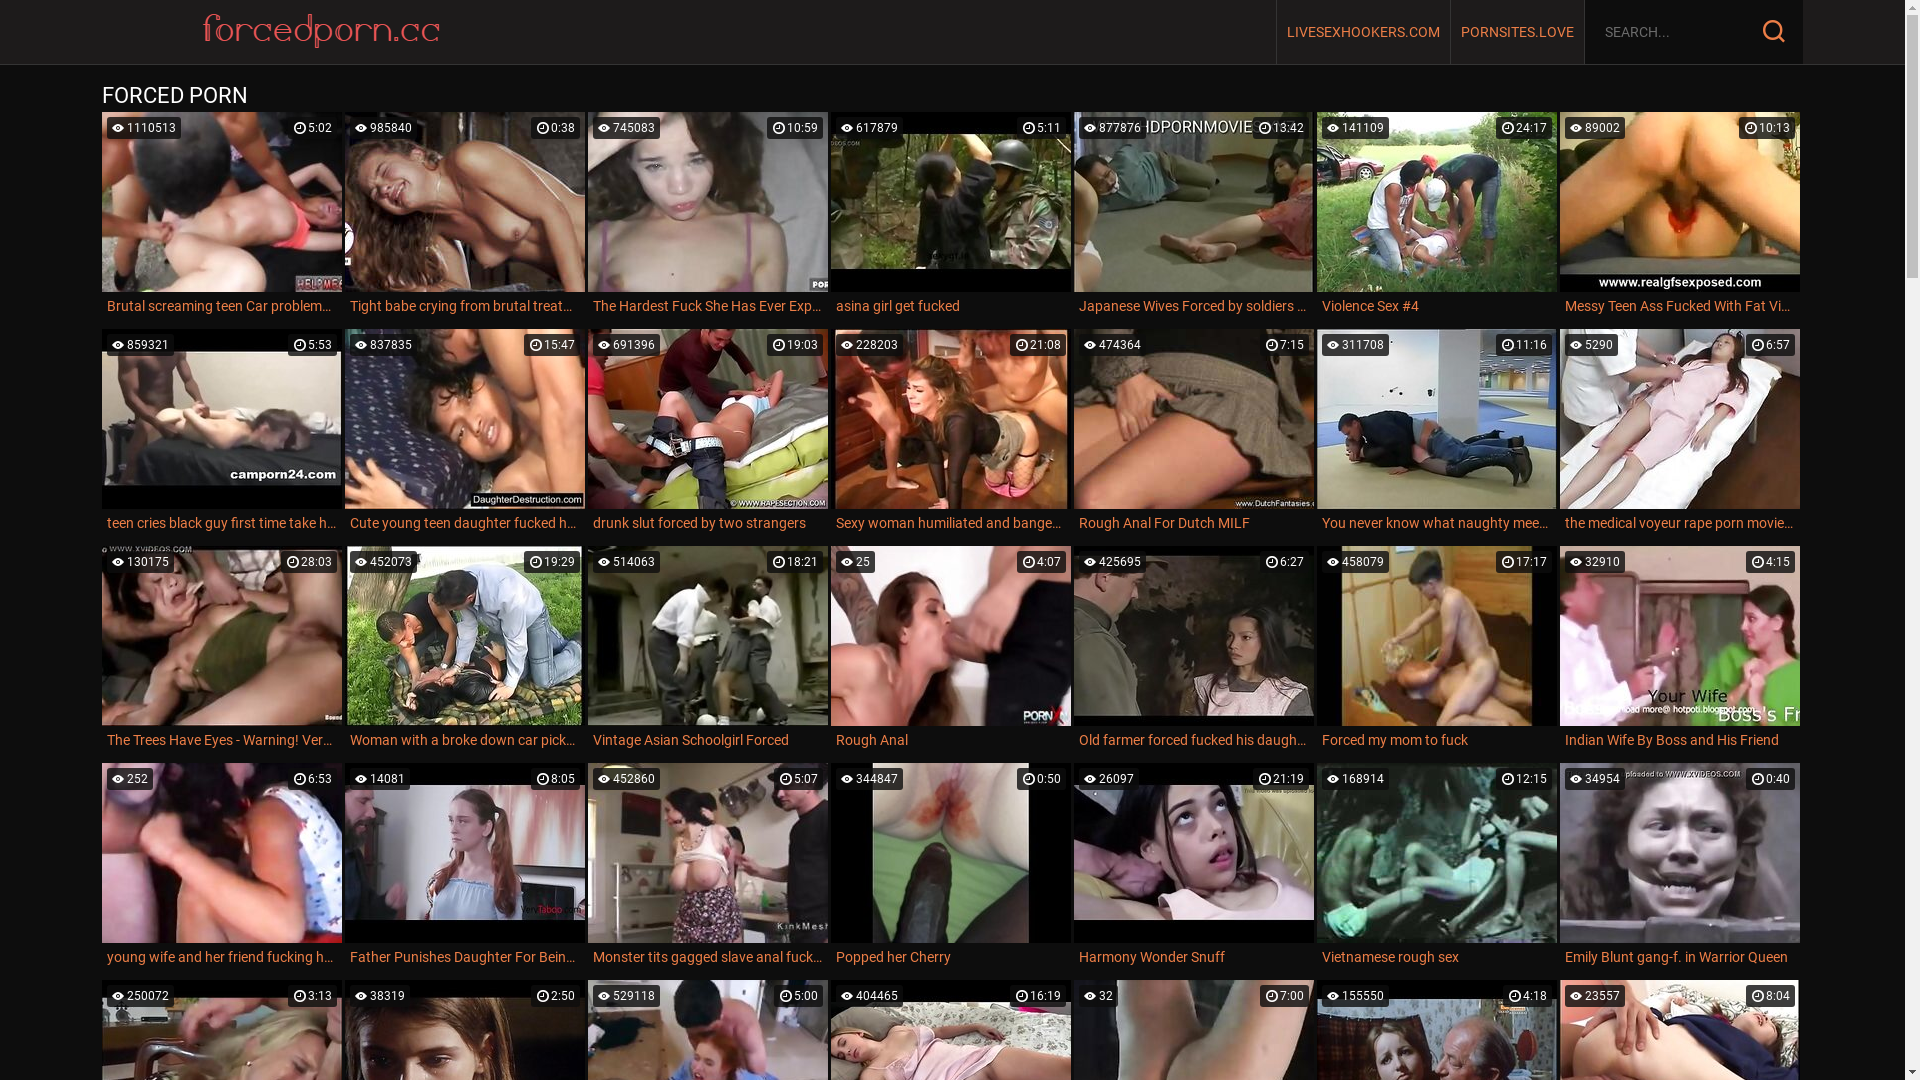 Image resolution: width=1920 pixels, height=1080 pixels. What do you see at coordinates (951, 650) in the screenshot?
I see `4:07
25
Rough Anal` at bounding box center [951, 650].